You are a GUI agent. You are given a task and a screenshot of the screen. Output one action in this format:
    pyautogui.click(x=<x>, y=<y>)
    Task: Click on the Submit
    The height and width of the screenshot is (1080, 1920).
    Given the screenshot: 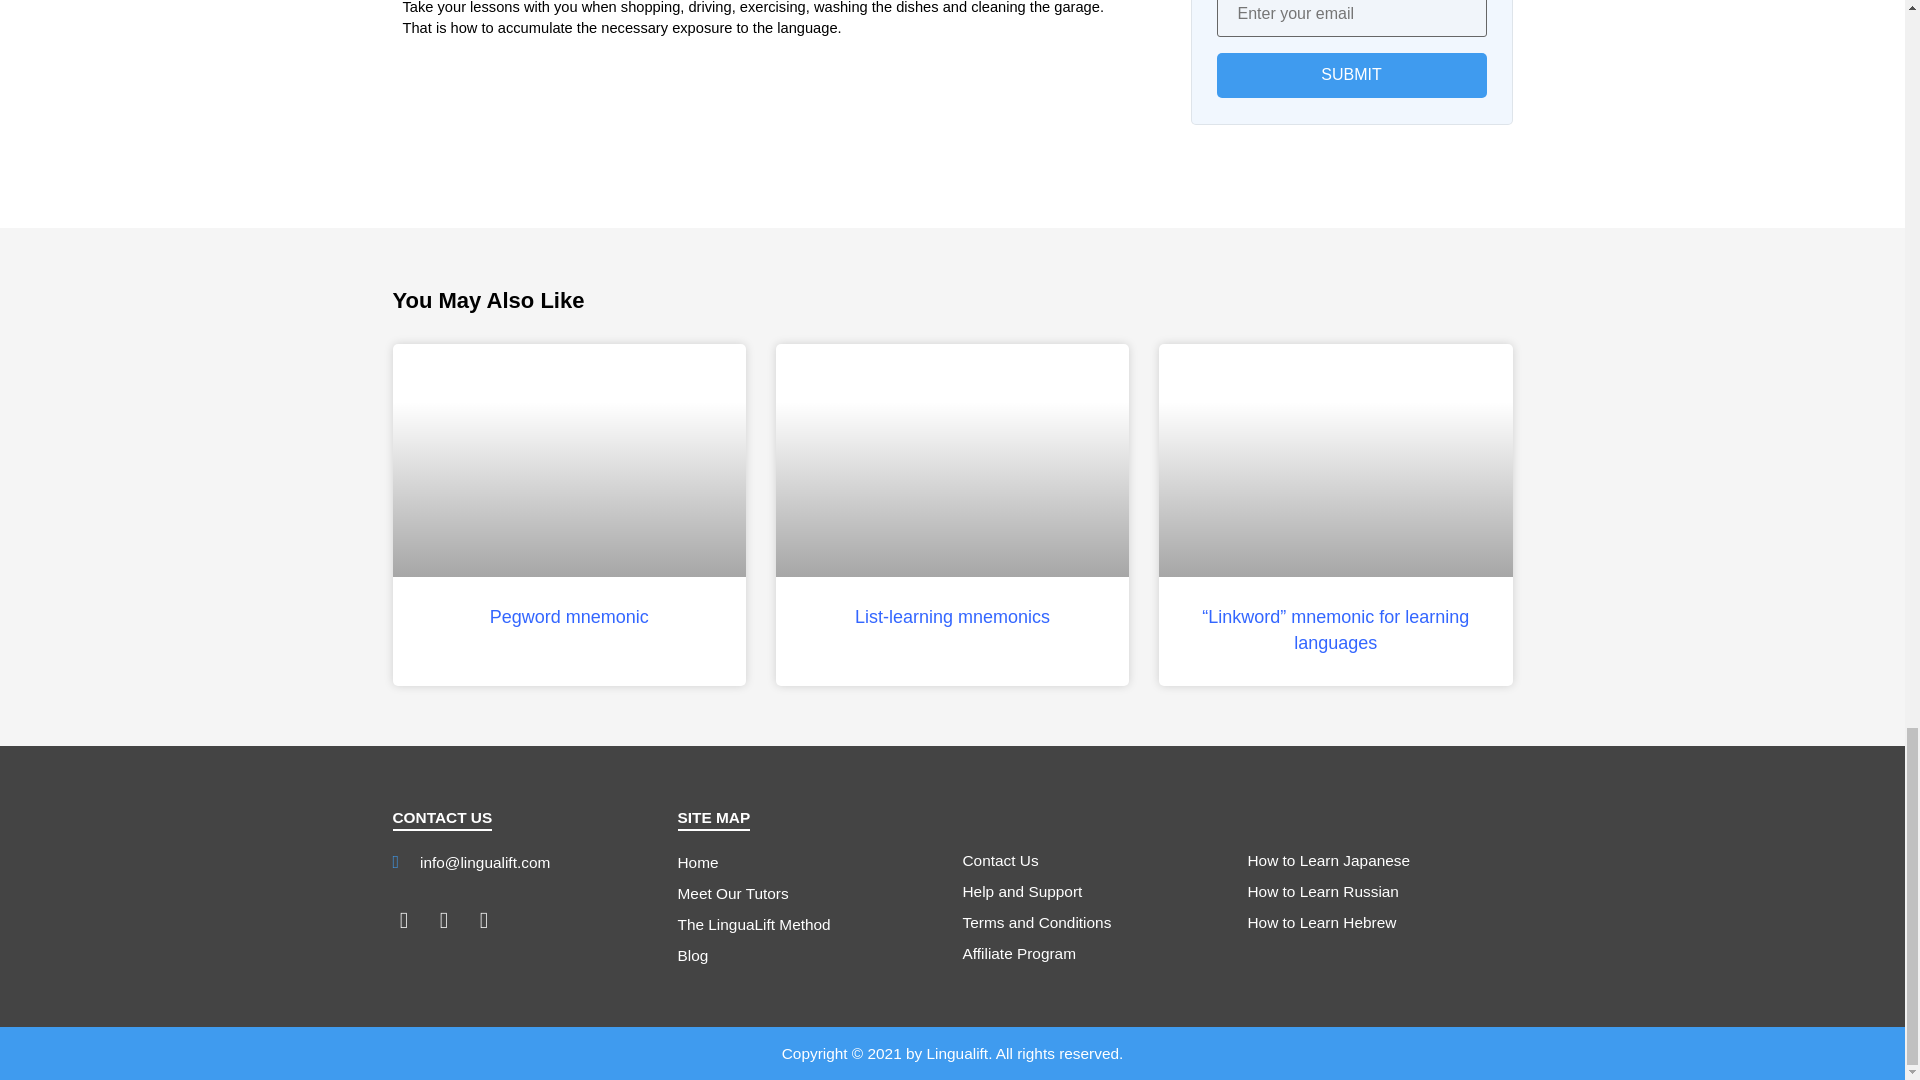 What is the action you would take?
    pyautogui.click(x=1350, y=75)
    